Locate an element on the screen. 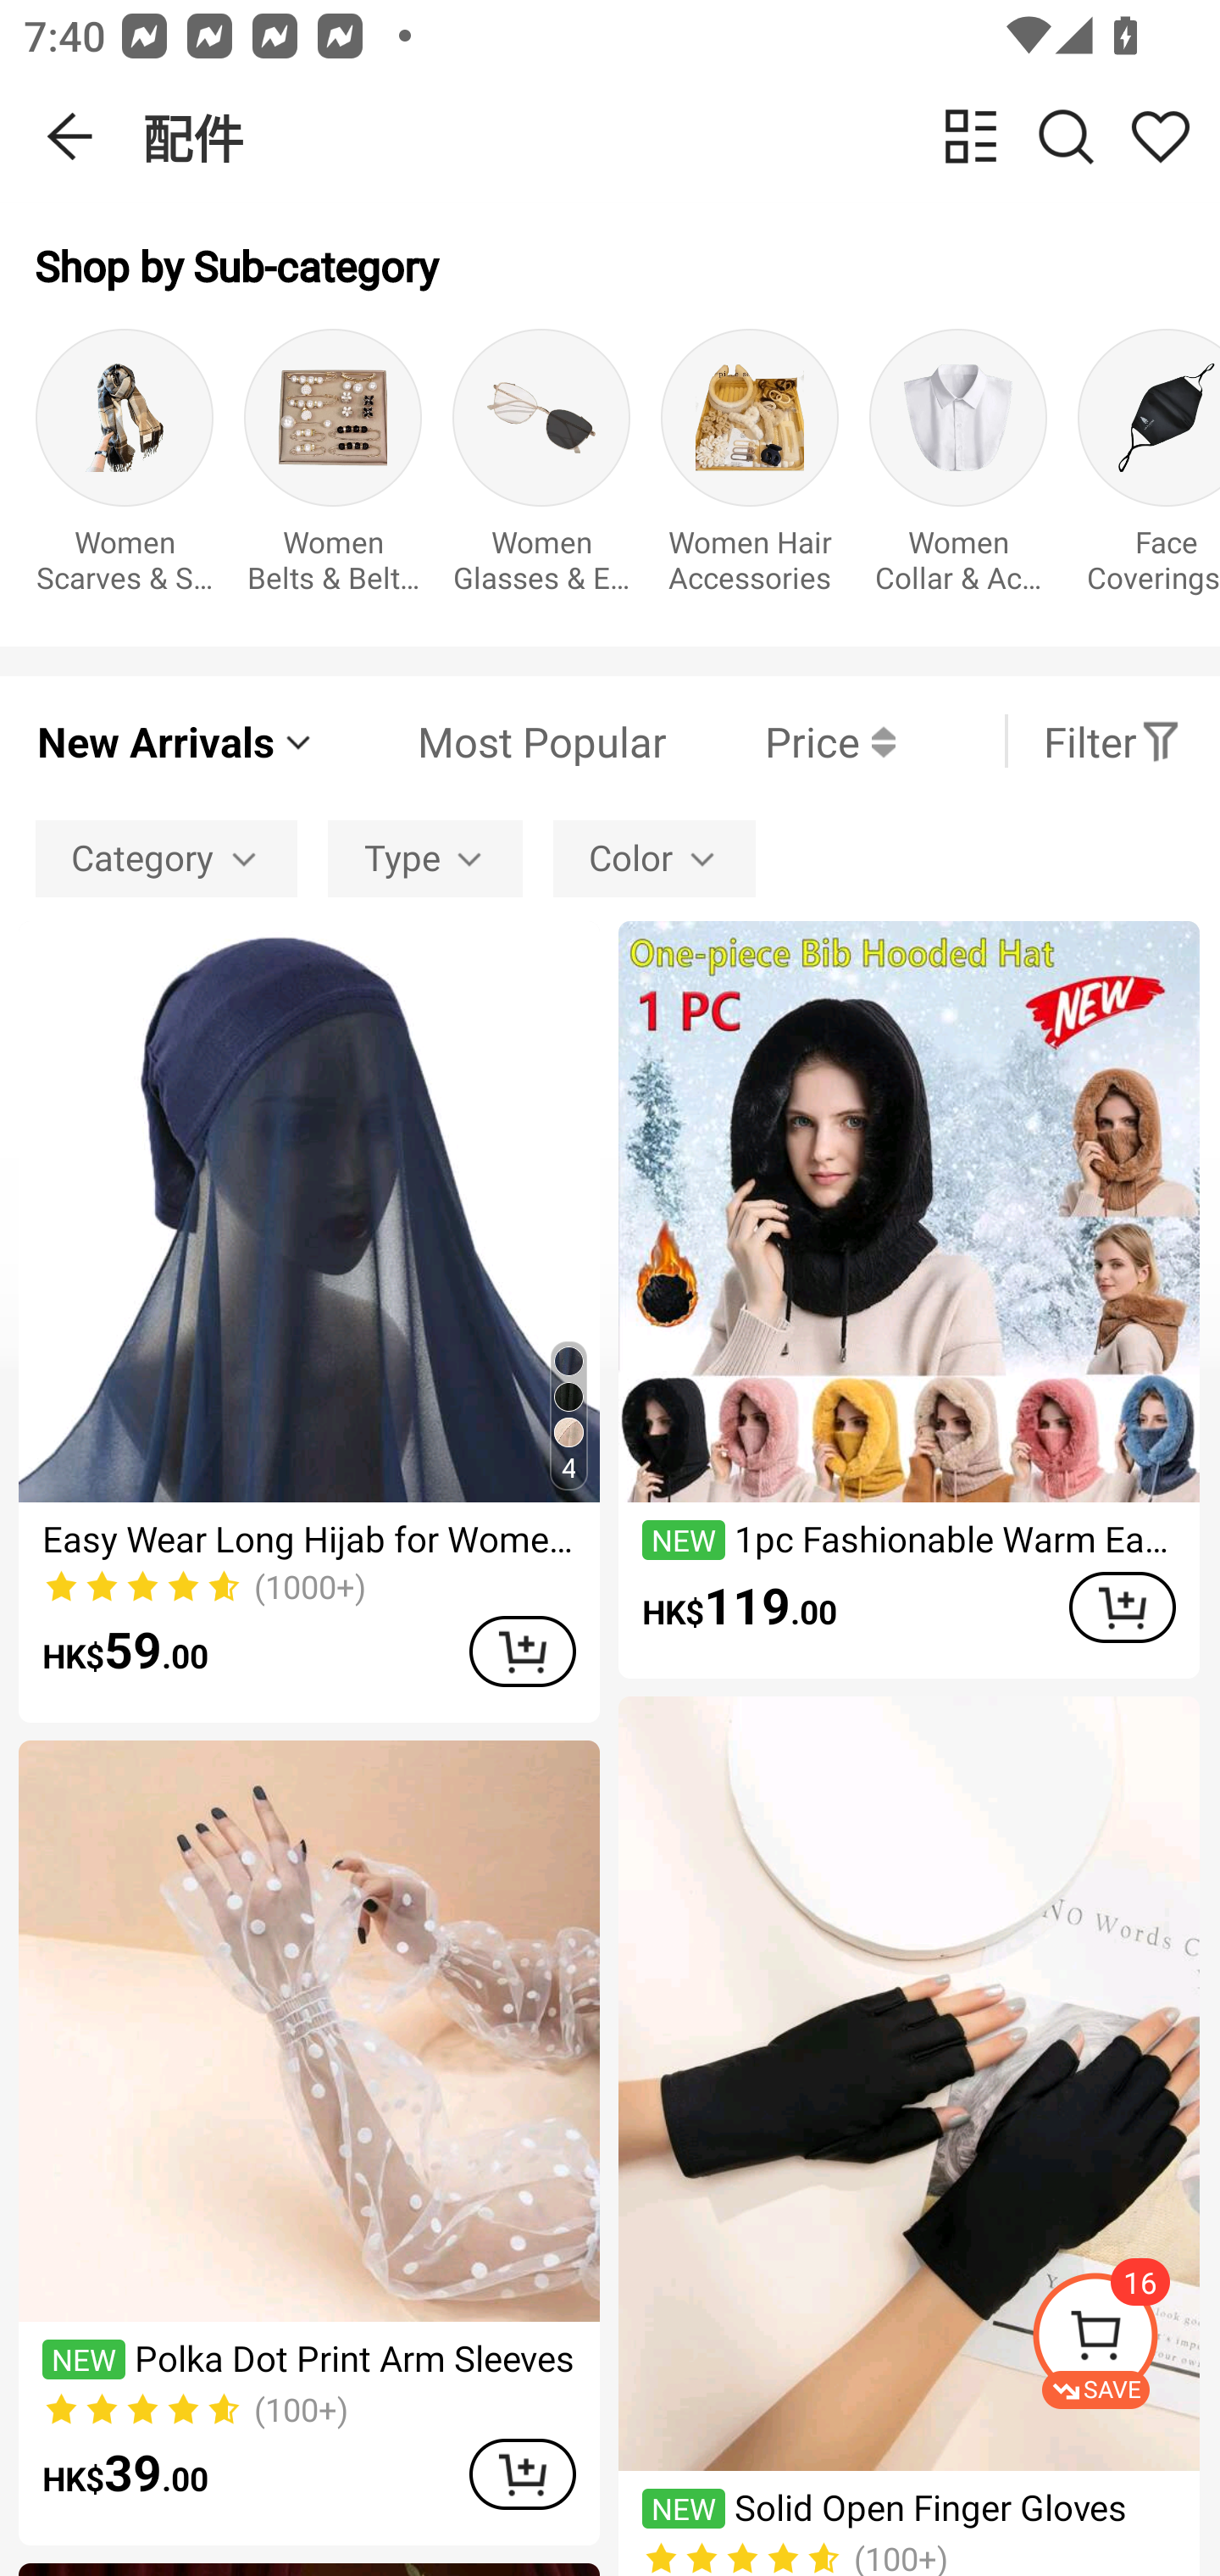  Women Hair Accessories is located at coordinates (750, 469).